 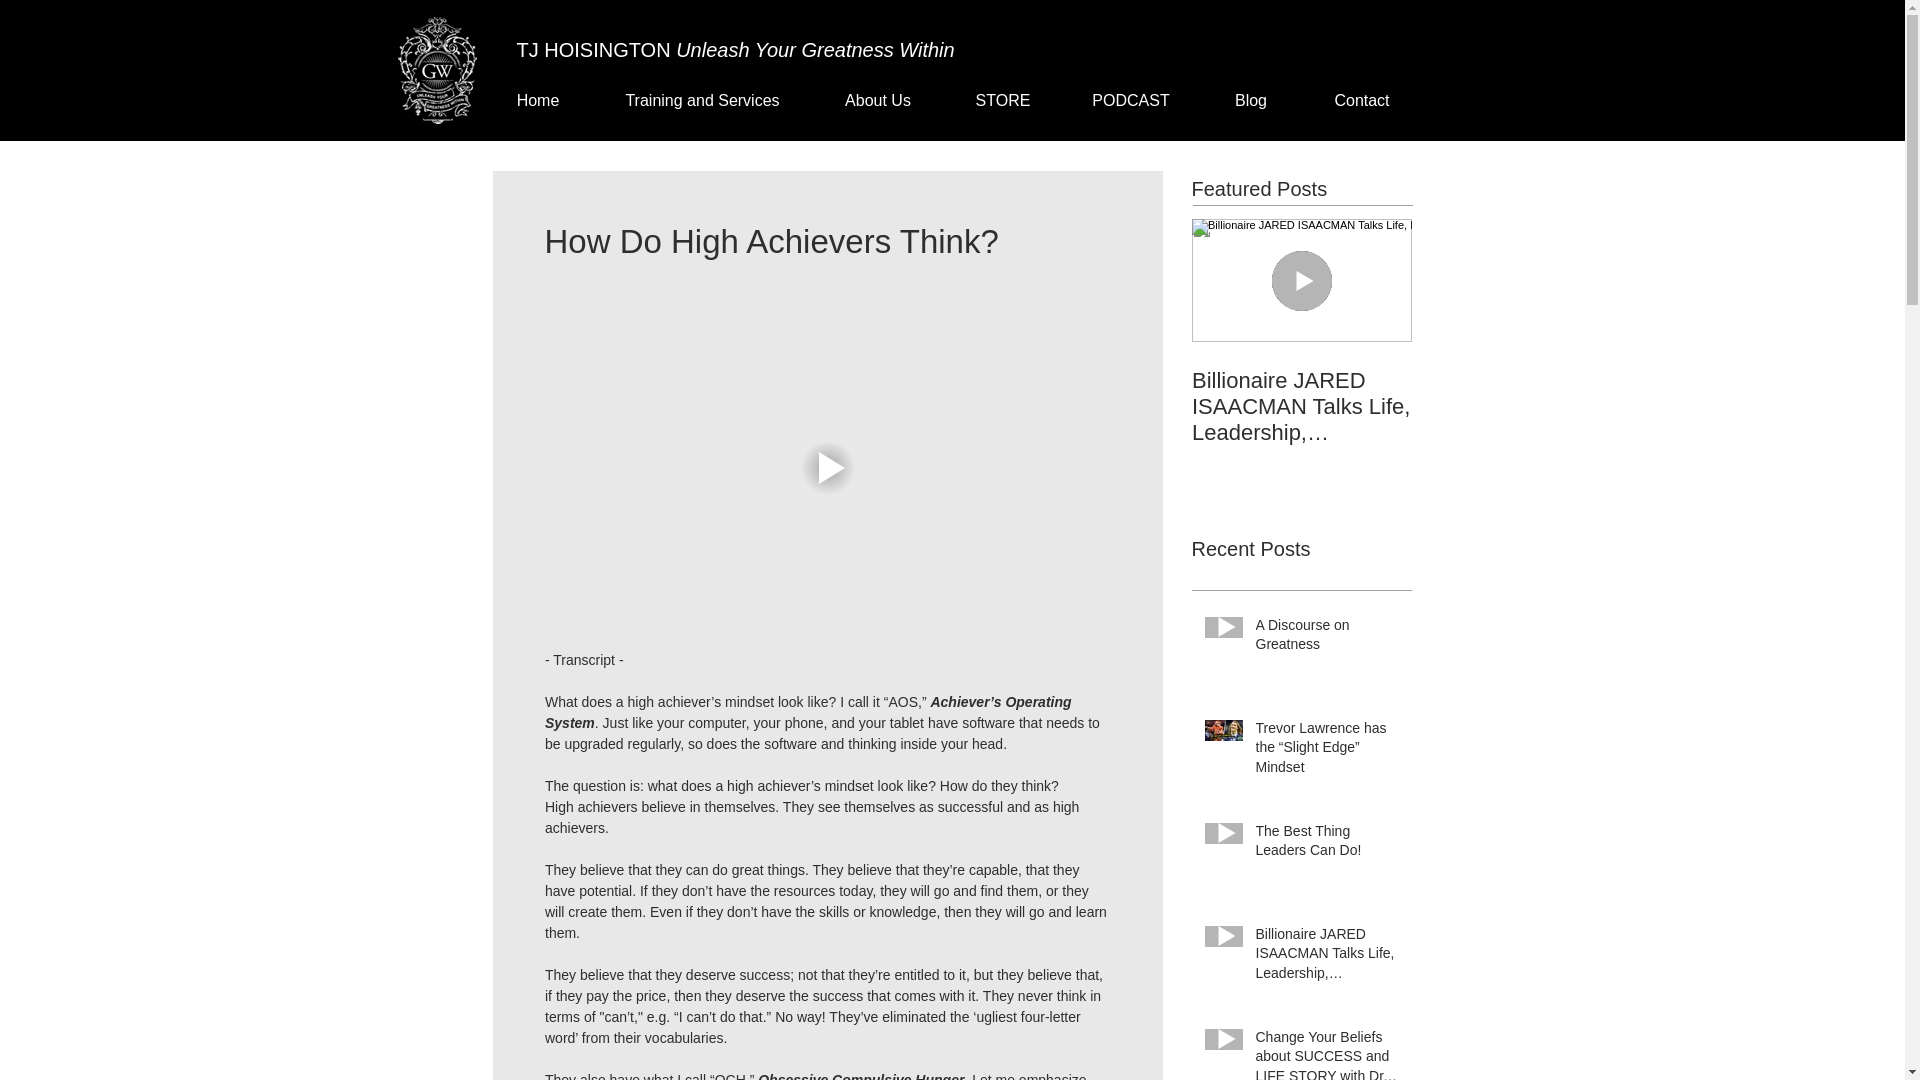 I want to click on About Us, so click(x=877, y=100).